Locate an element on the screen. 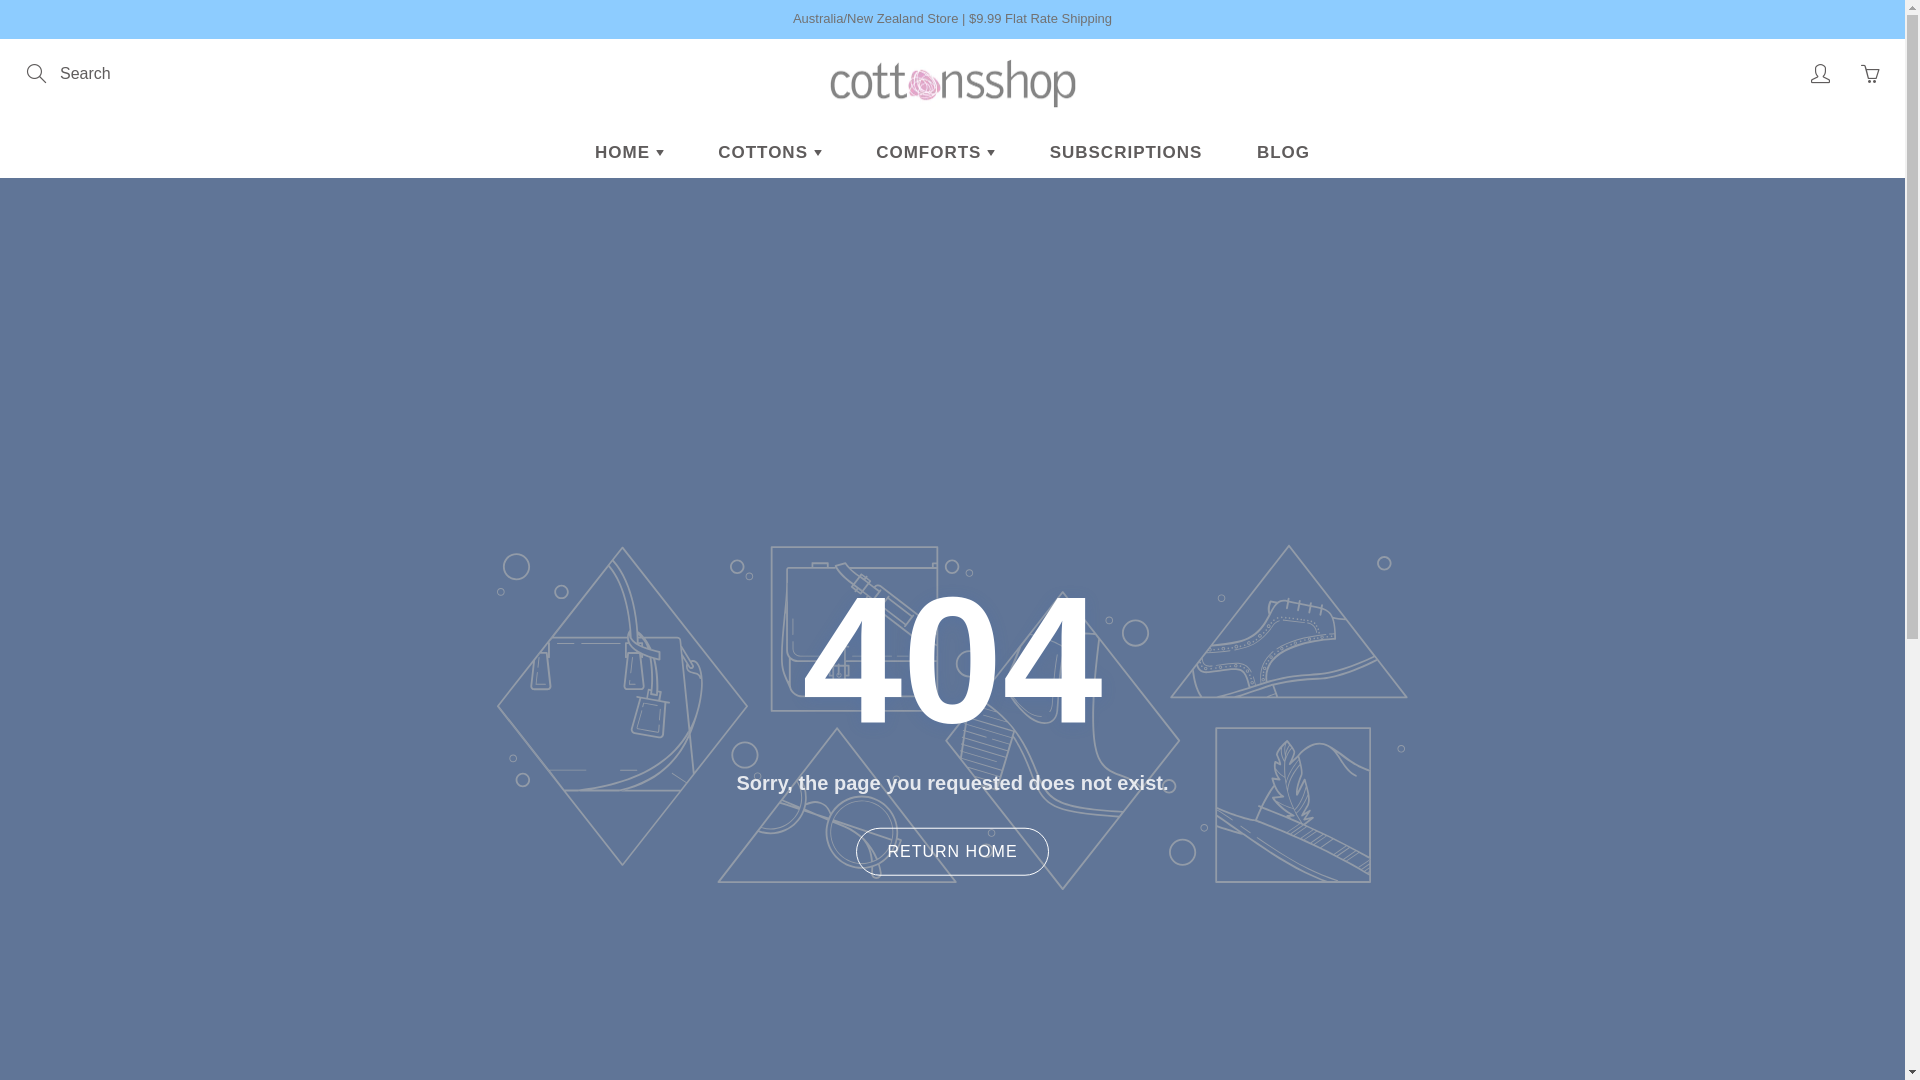 This screenshot has width=1920, height=1080. BLOG is located at coordinates (1284, 153).